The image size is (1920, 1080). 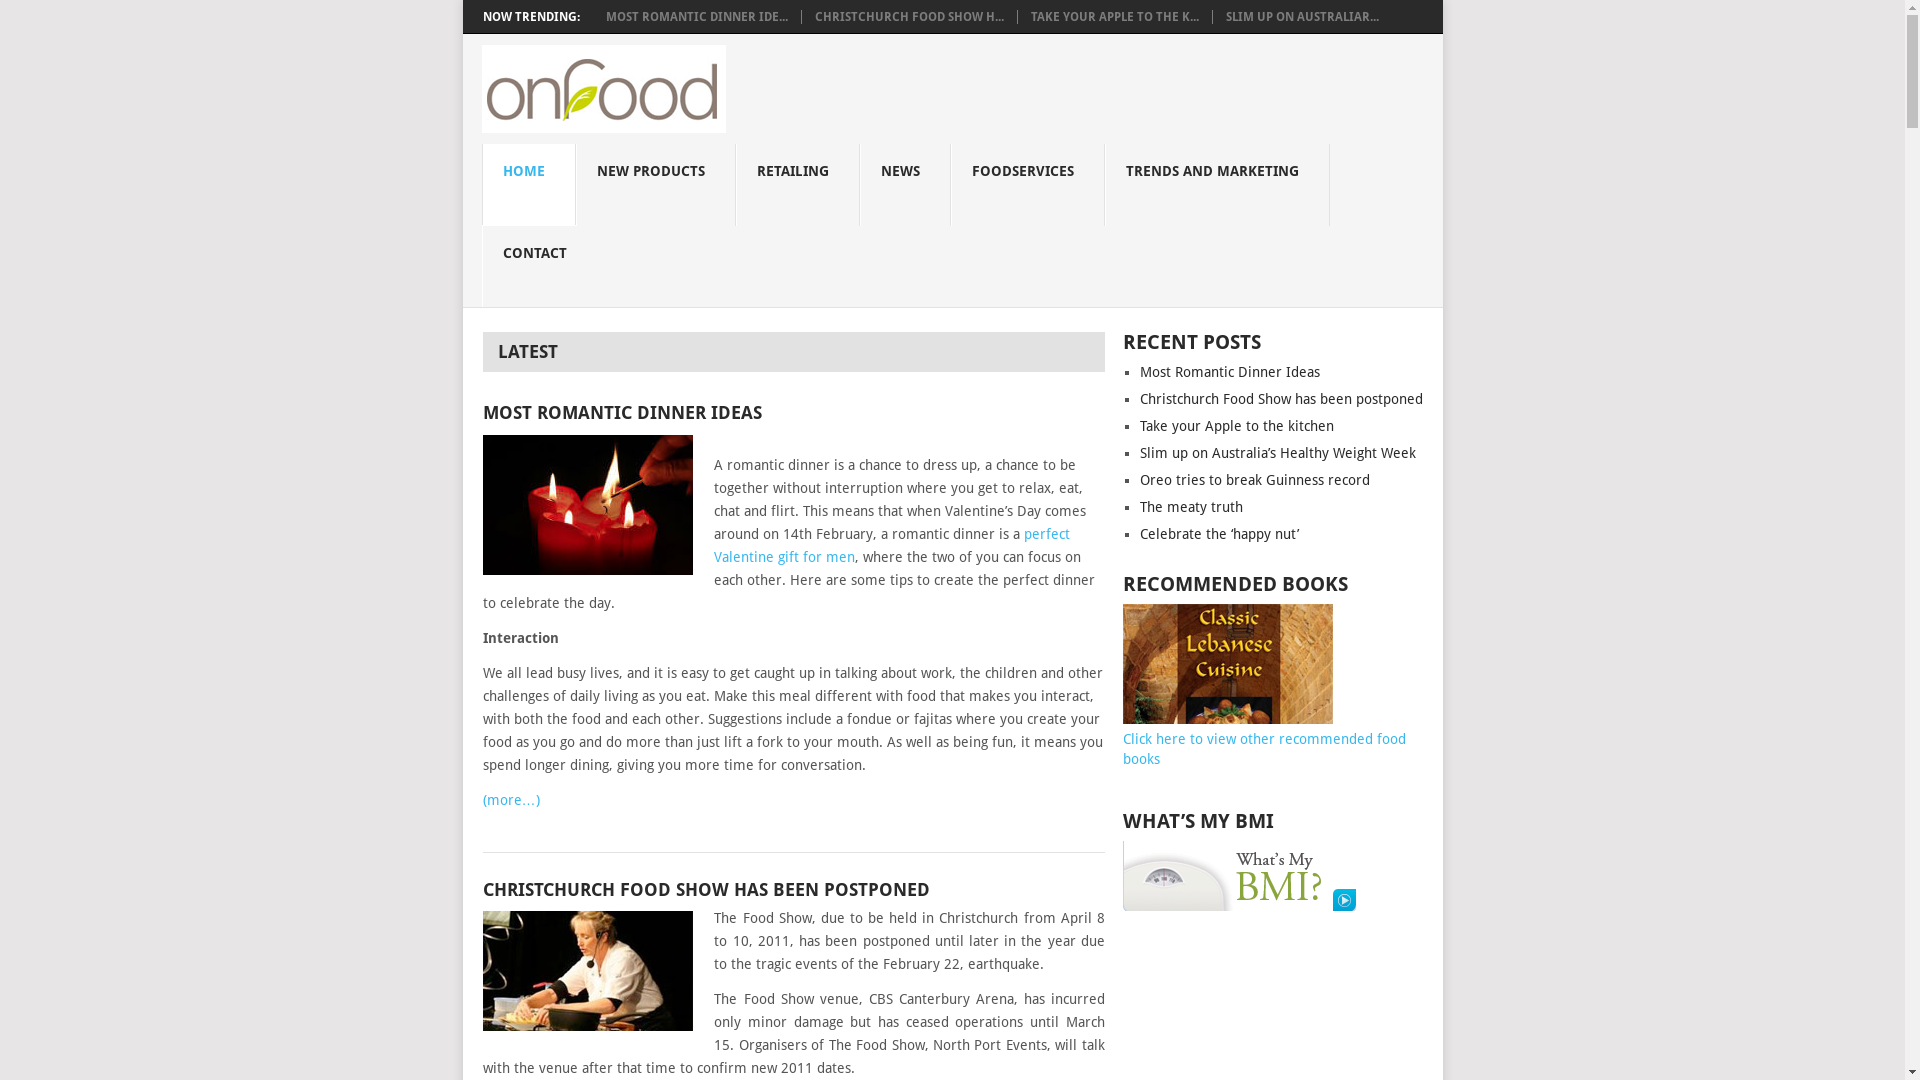 I want to click on Take your Apple to the kitchen, so click(x=1237, y=426).